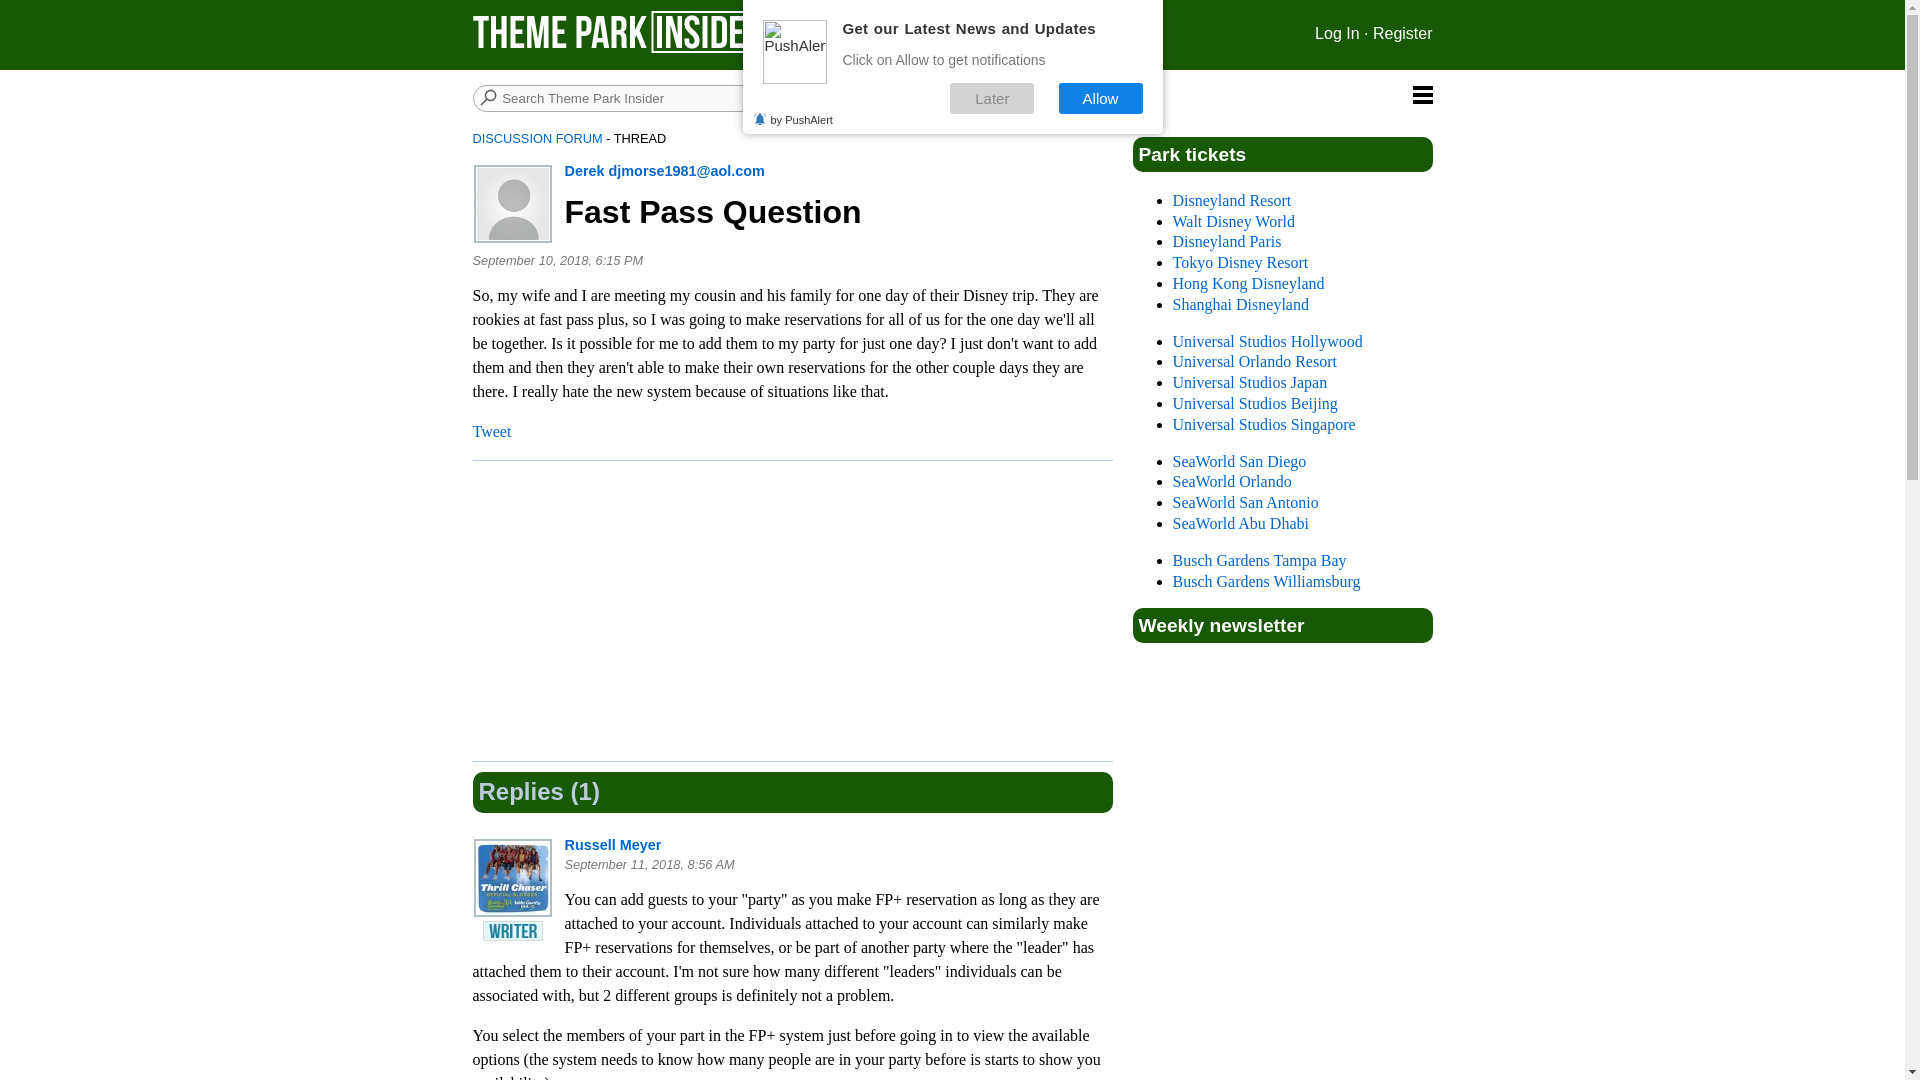  Describe the element at coordinates (620, 48) in the screenshot. I see `Theme Park Insider` at that location.